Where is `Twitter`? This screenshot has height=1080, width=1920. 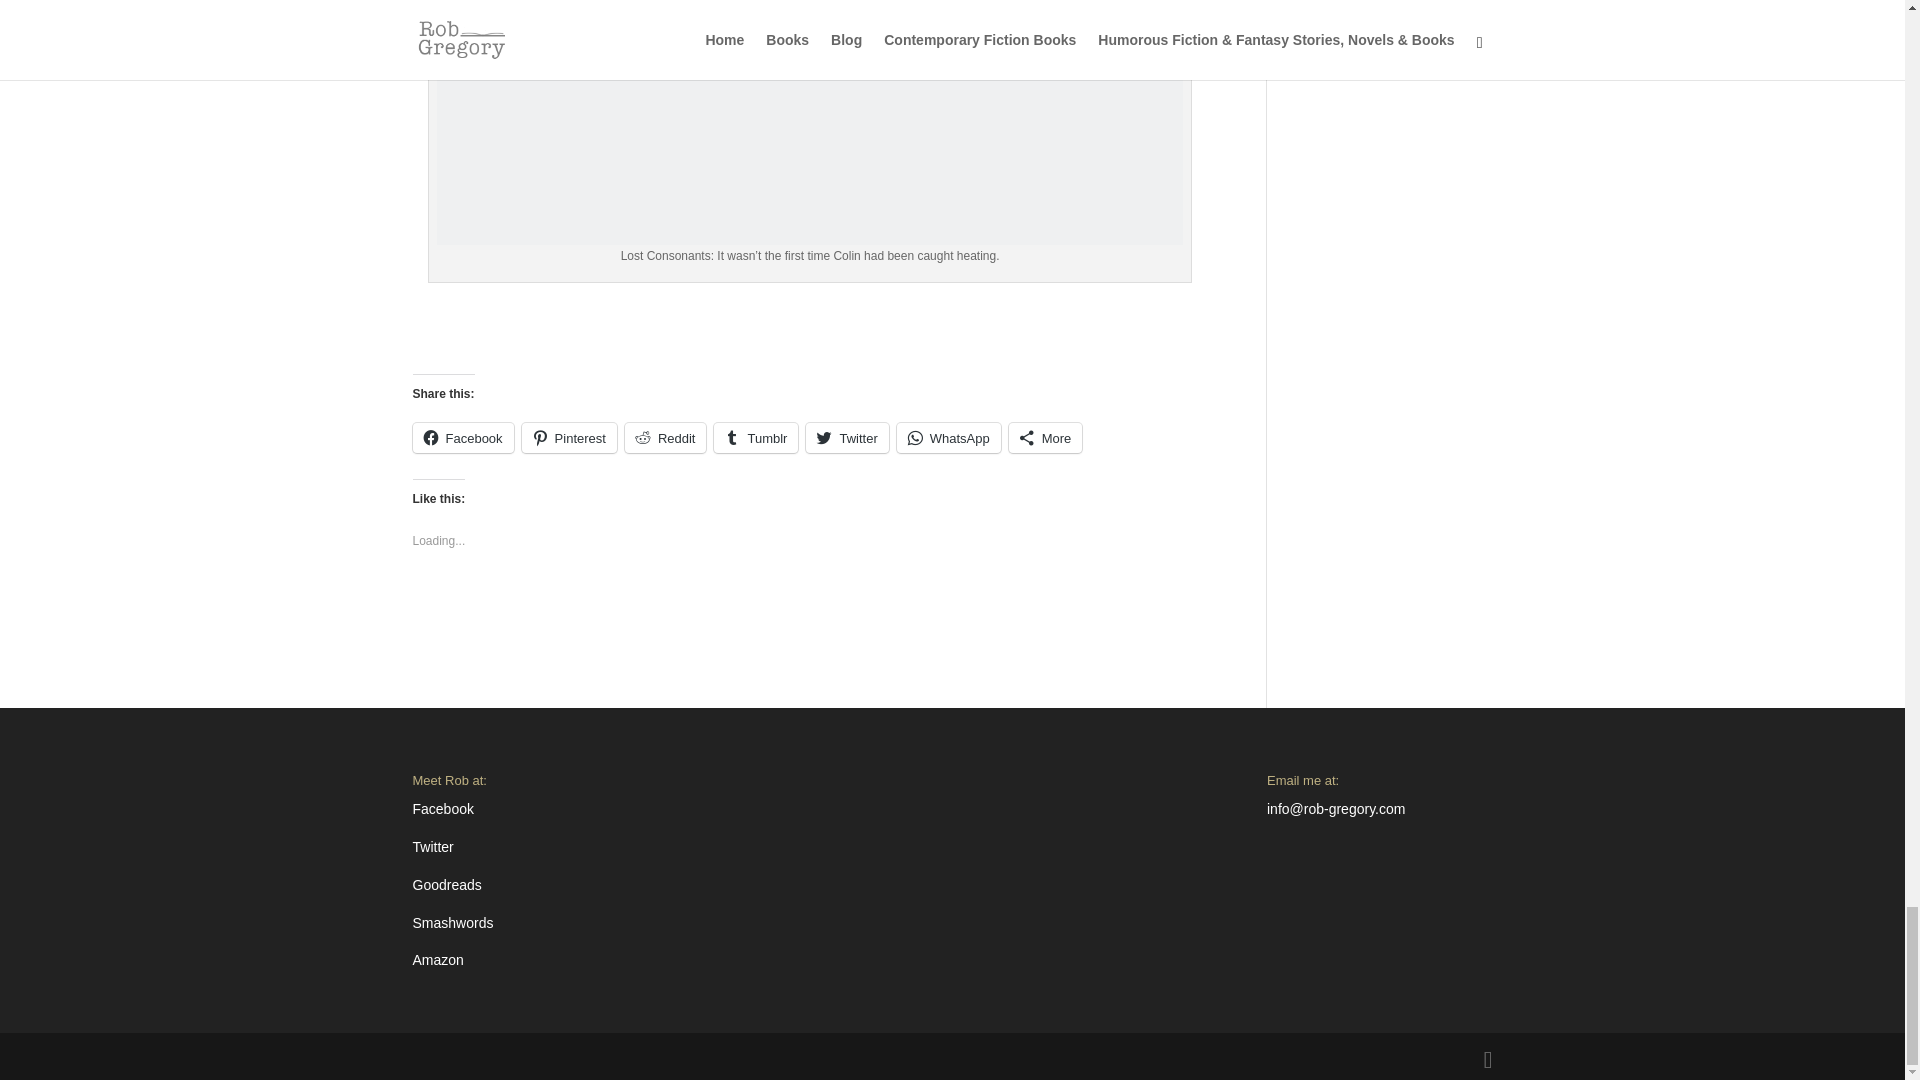
Twitter is located at coordinates (846, 438).